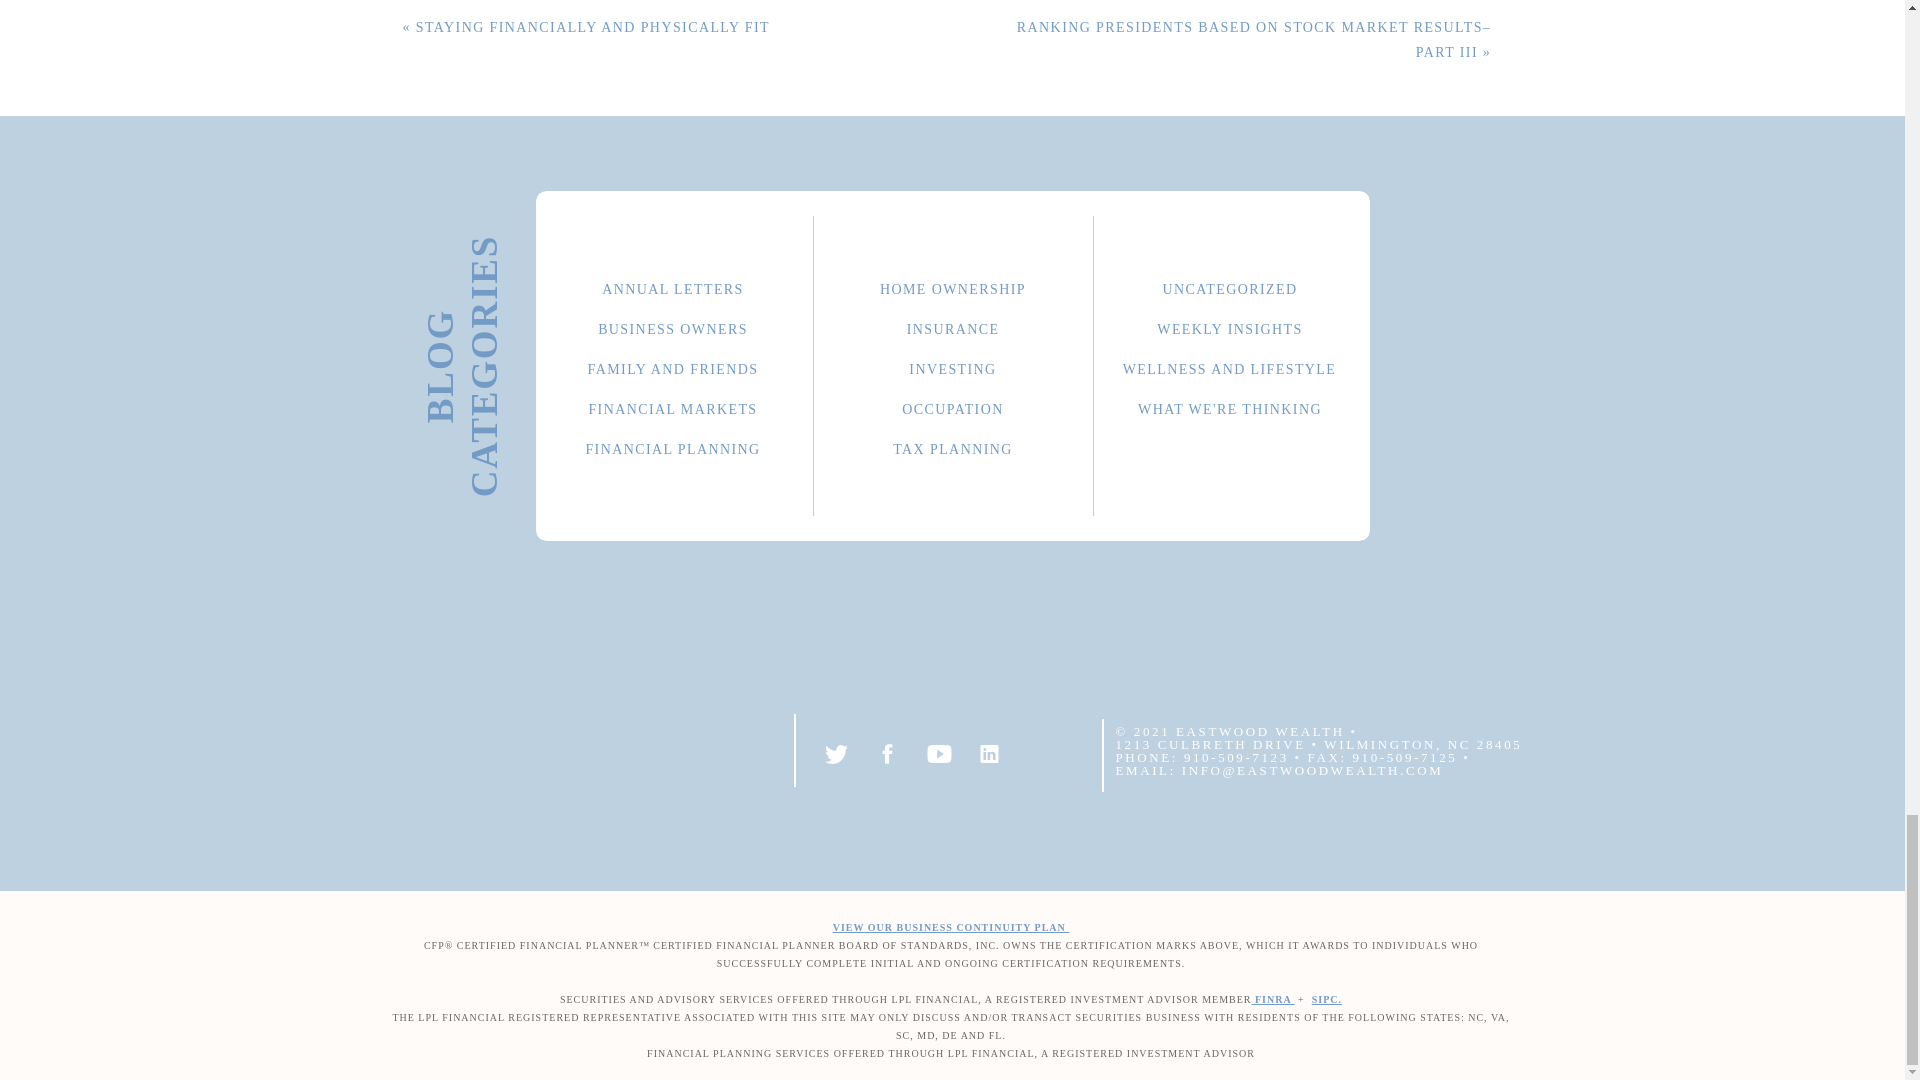 Image resolution: width=1920 pixels, height=1080 pixels. I want to click on INSURANCE, so click(952, 326).